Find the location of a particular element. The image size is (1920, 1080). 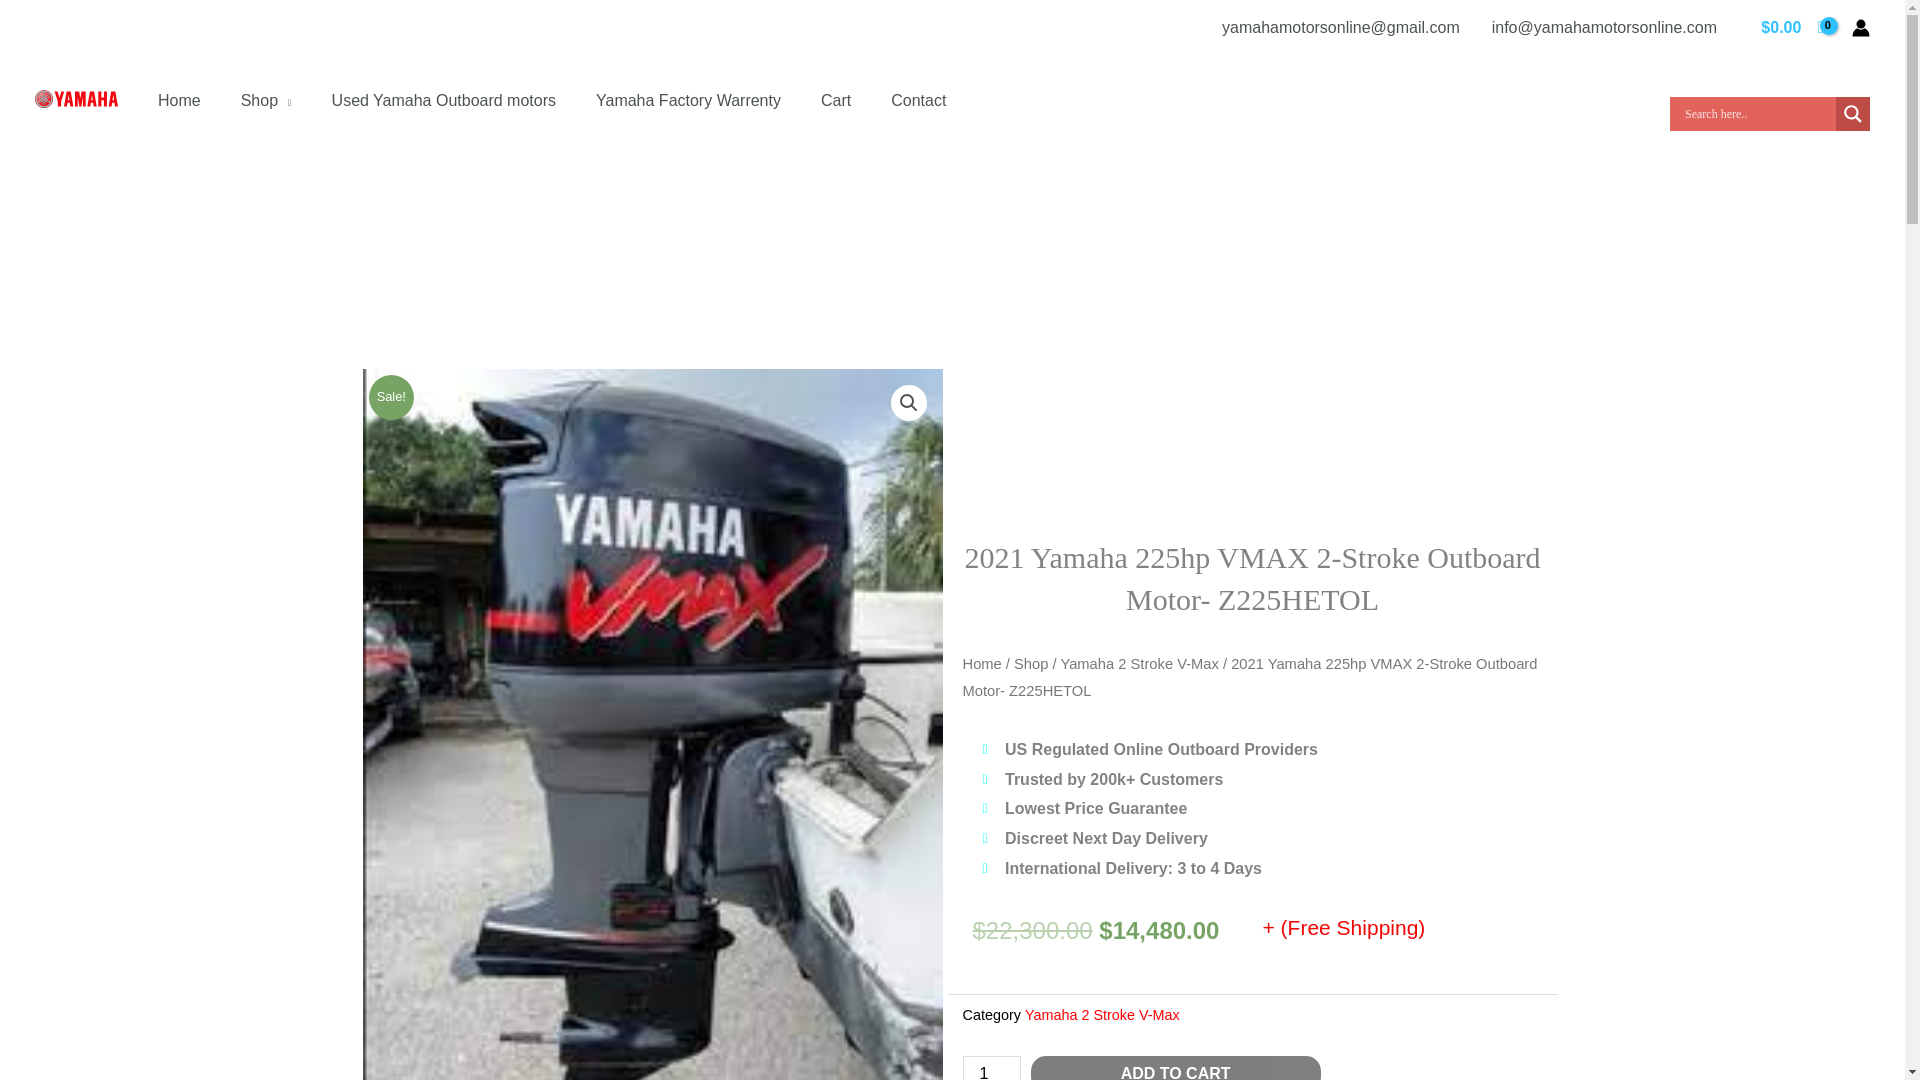

ADD TO CART is located at coordinates (1176, 1068).